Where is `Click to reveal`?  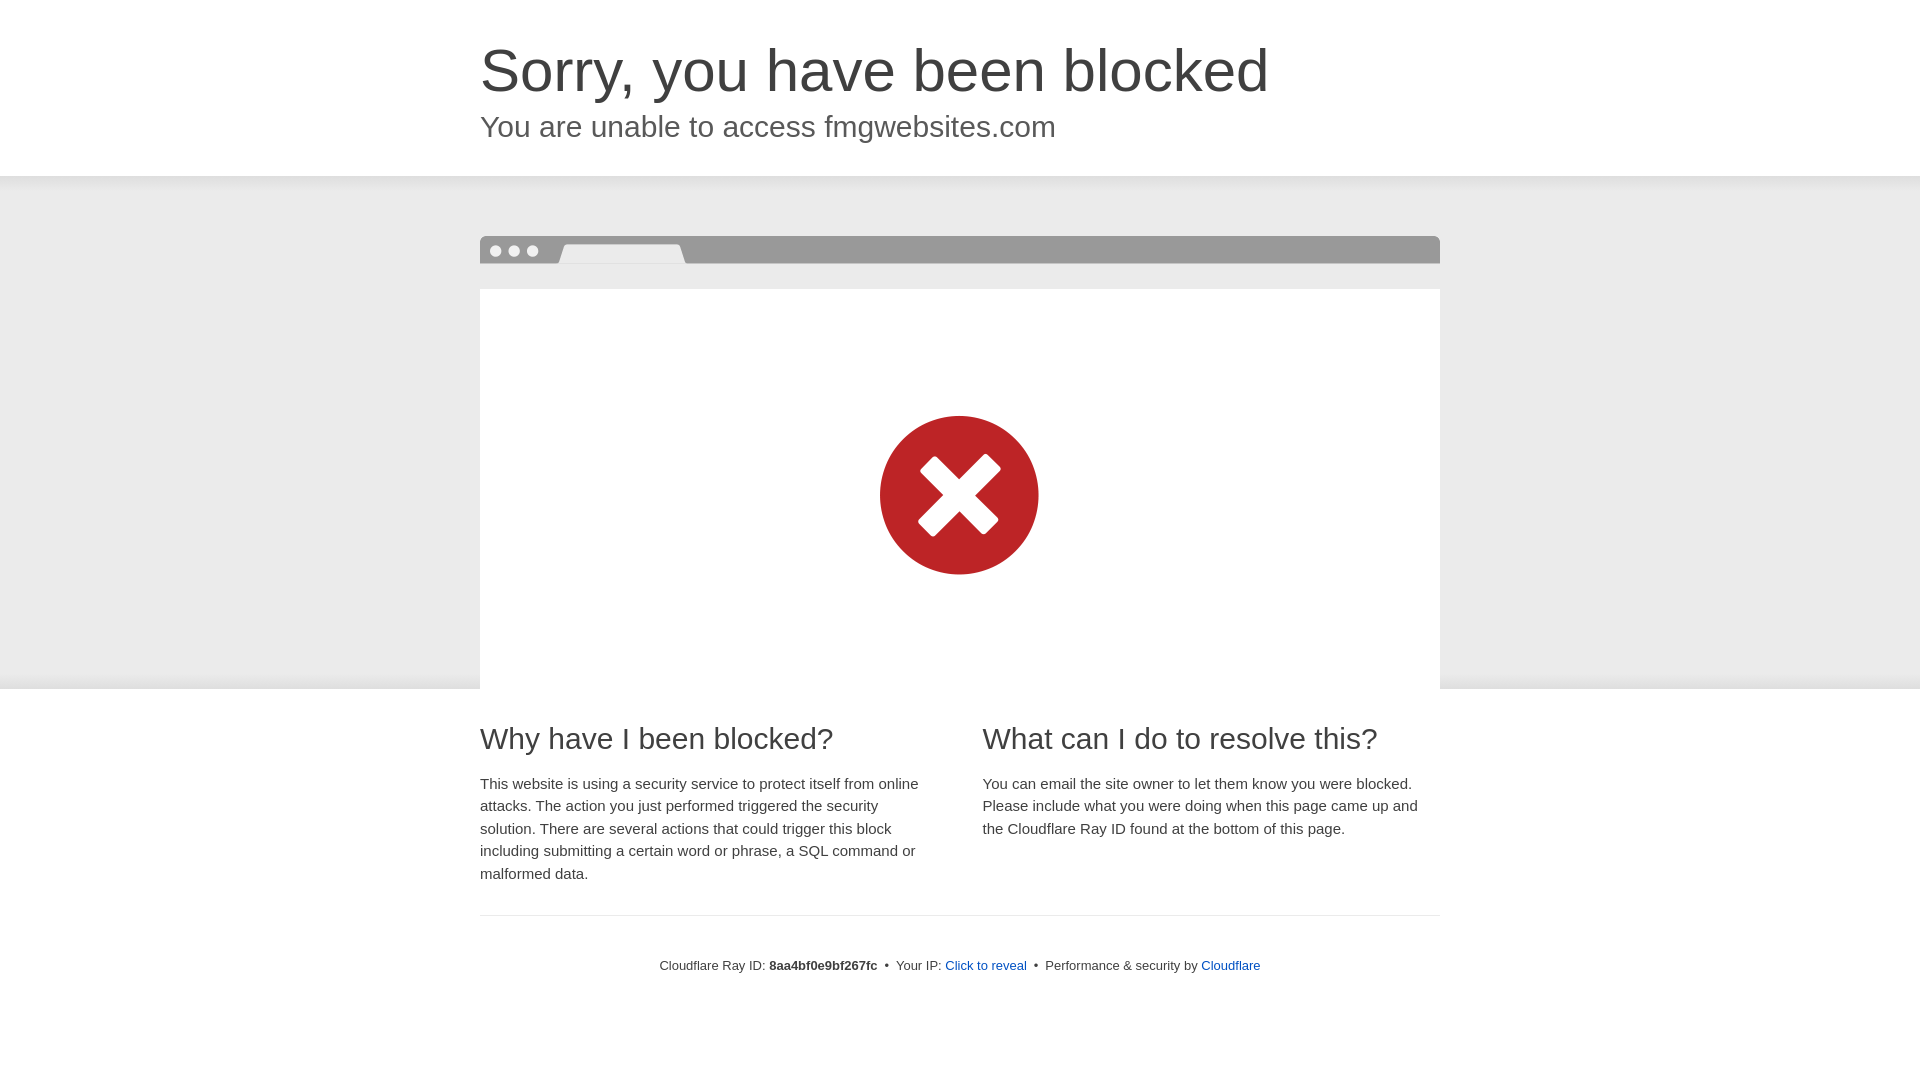 Click to reveal is located at coordinates (986, 966).